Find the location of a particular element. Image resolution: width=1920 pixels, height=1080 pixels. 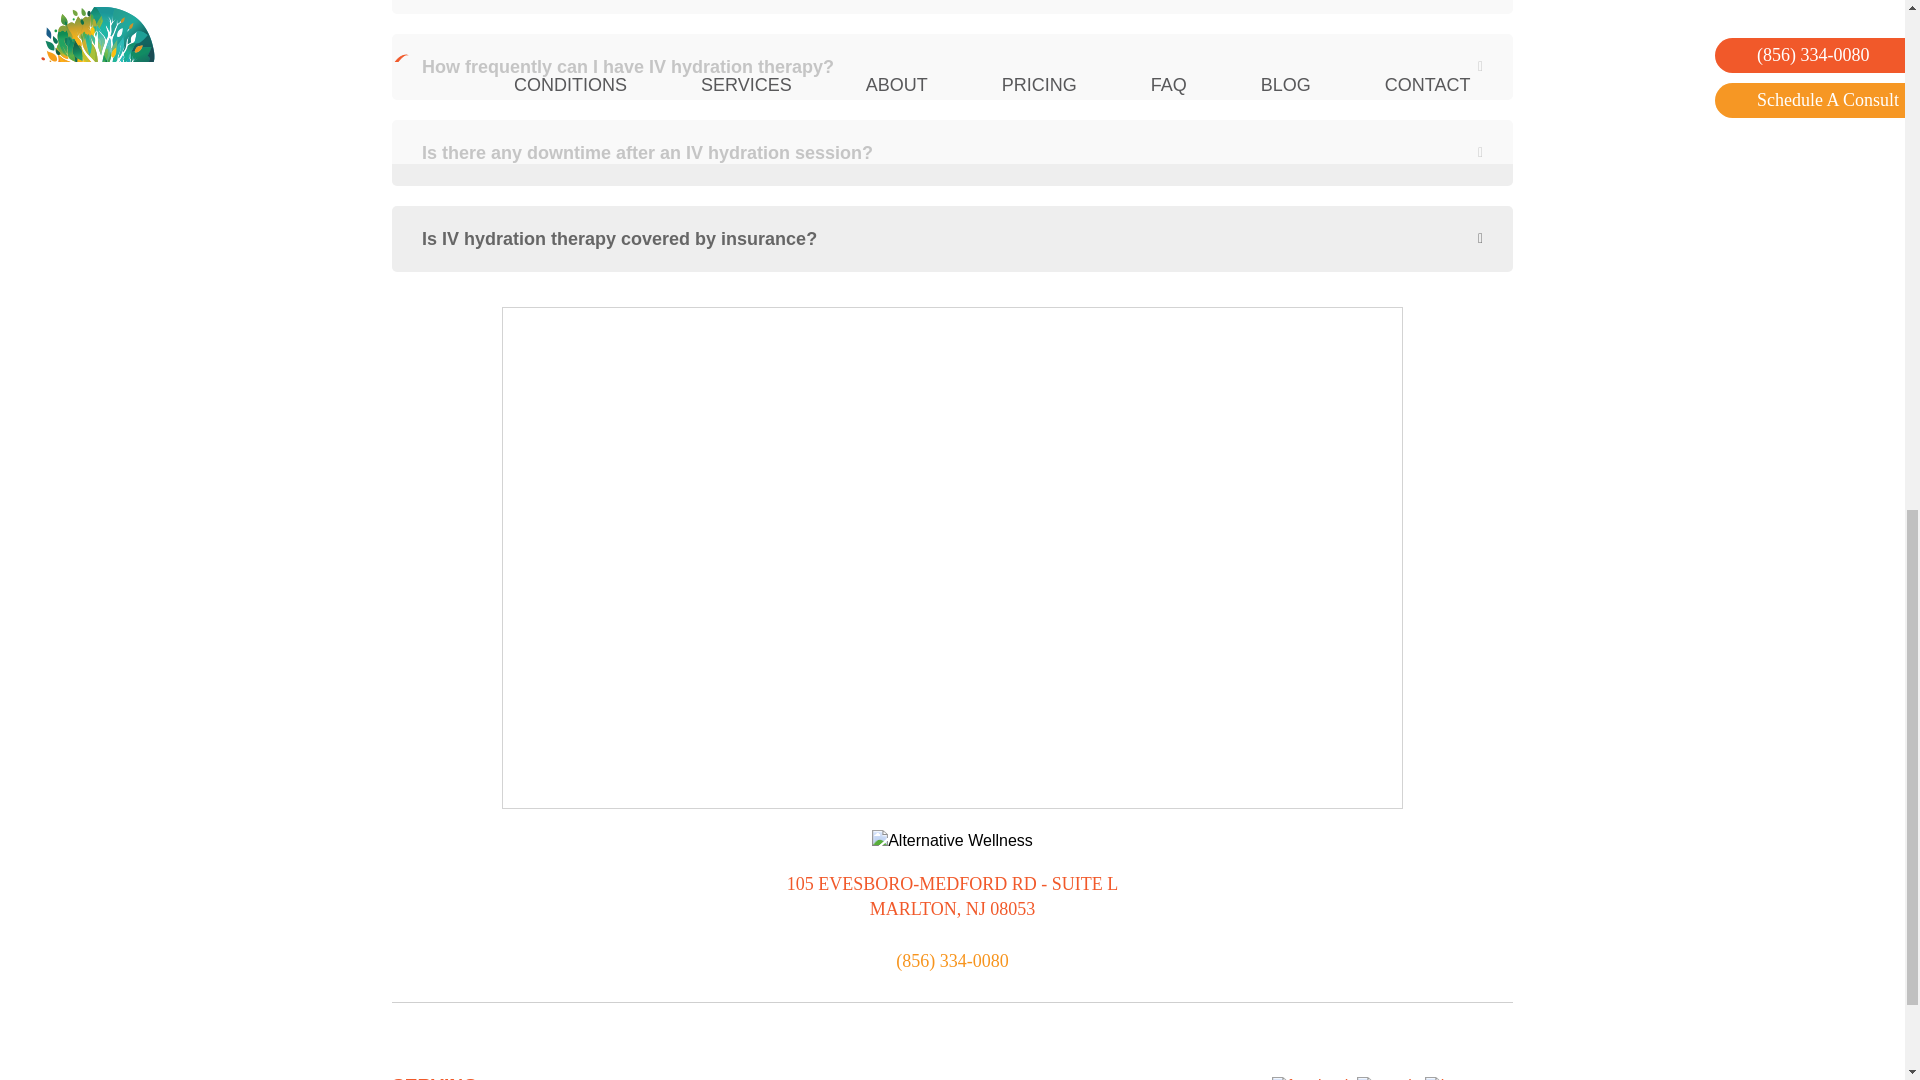

google is located at coordinates (1388, 1078).